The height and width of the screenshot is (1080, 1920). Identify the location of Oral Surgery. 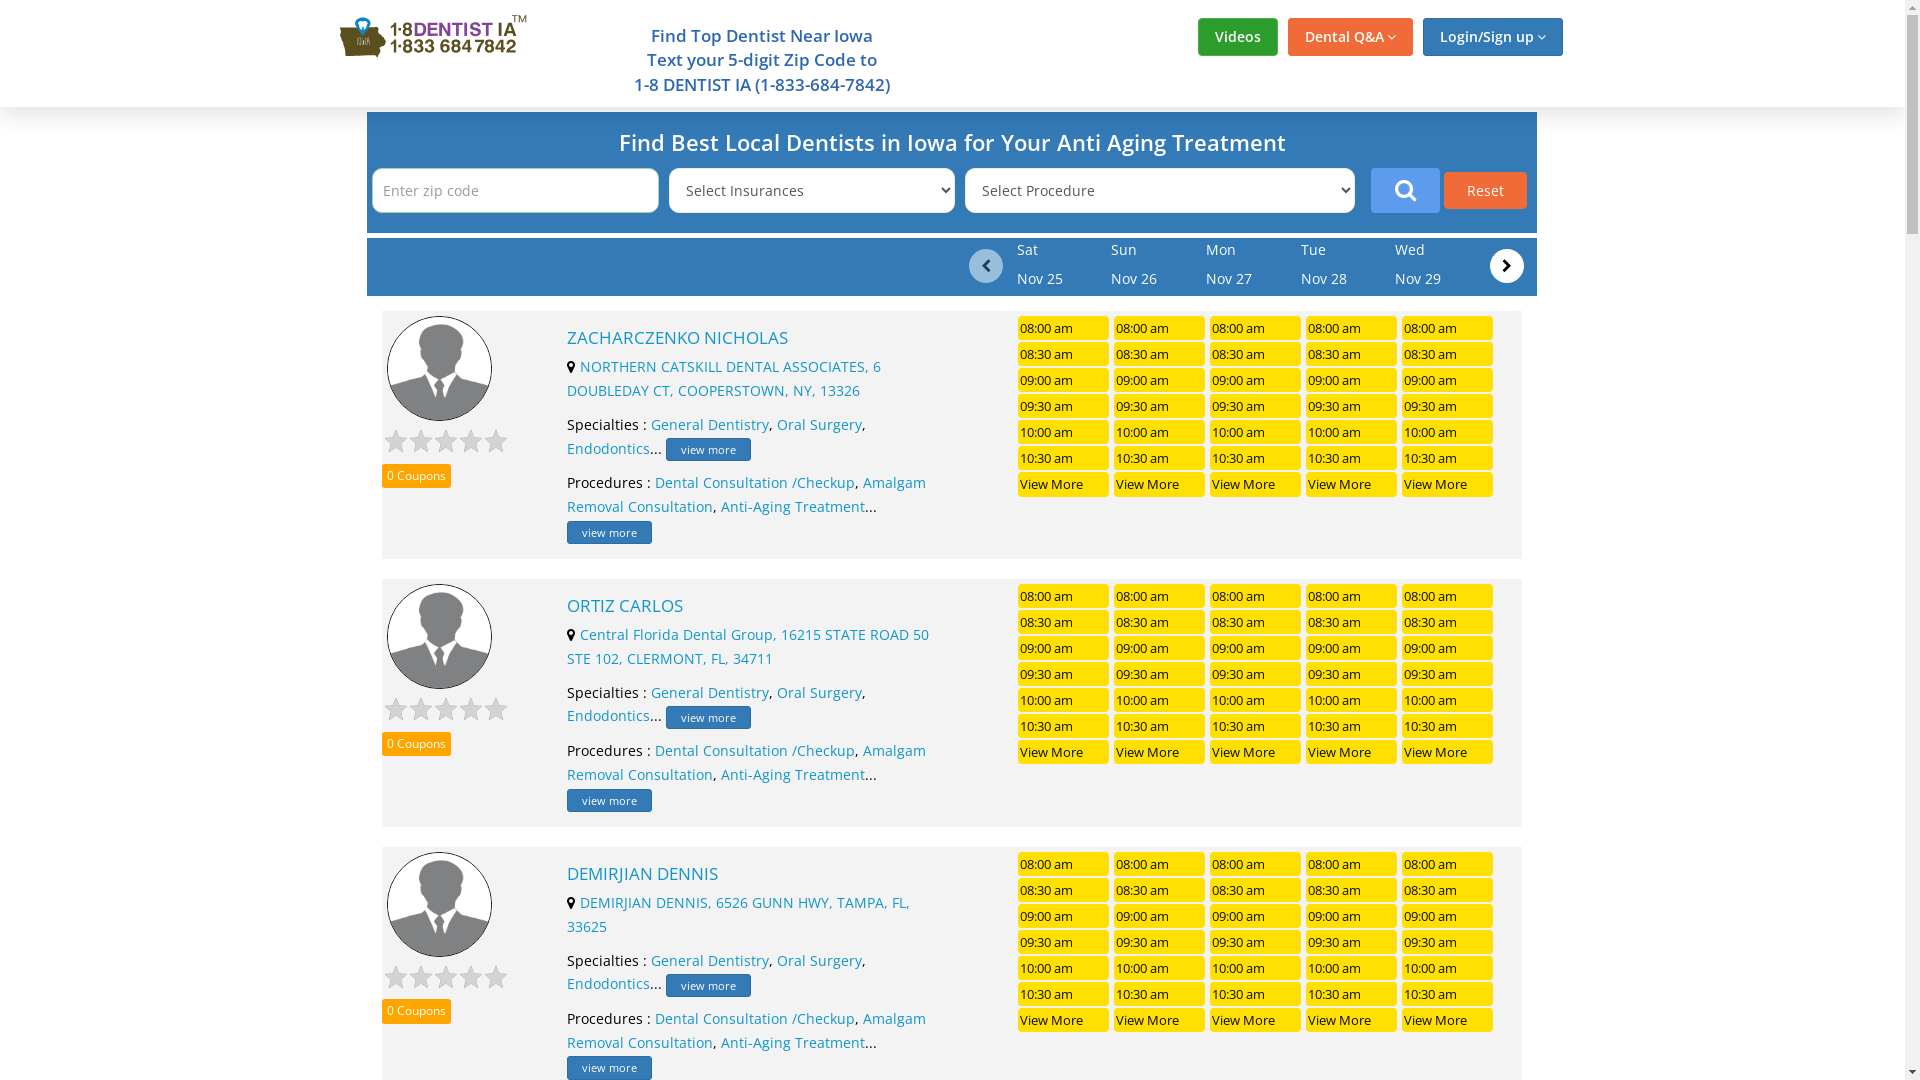
(820, 424).